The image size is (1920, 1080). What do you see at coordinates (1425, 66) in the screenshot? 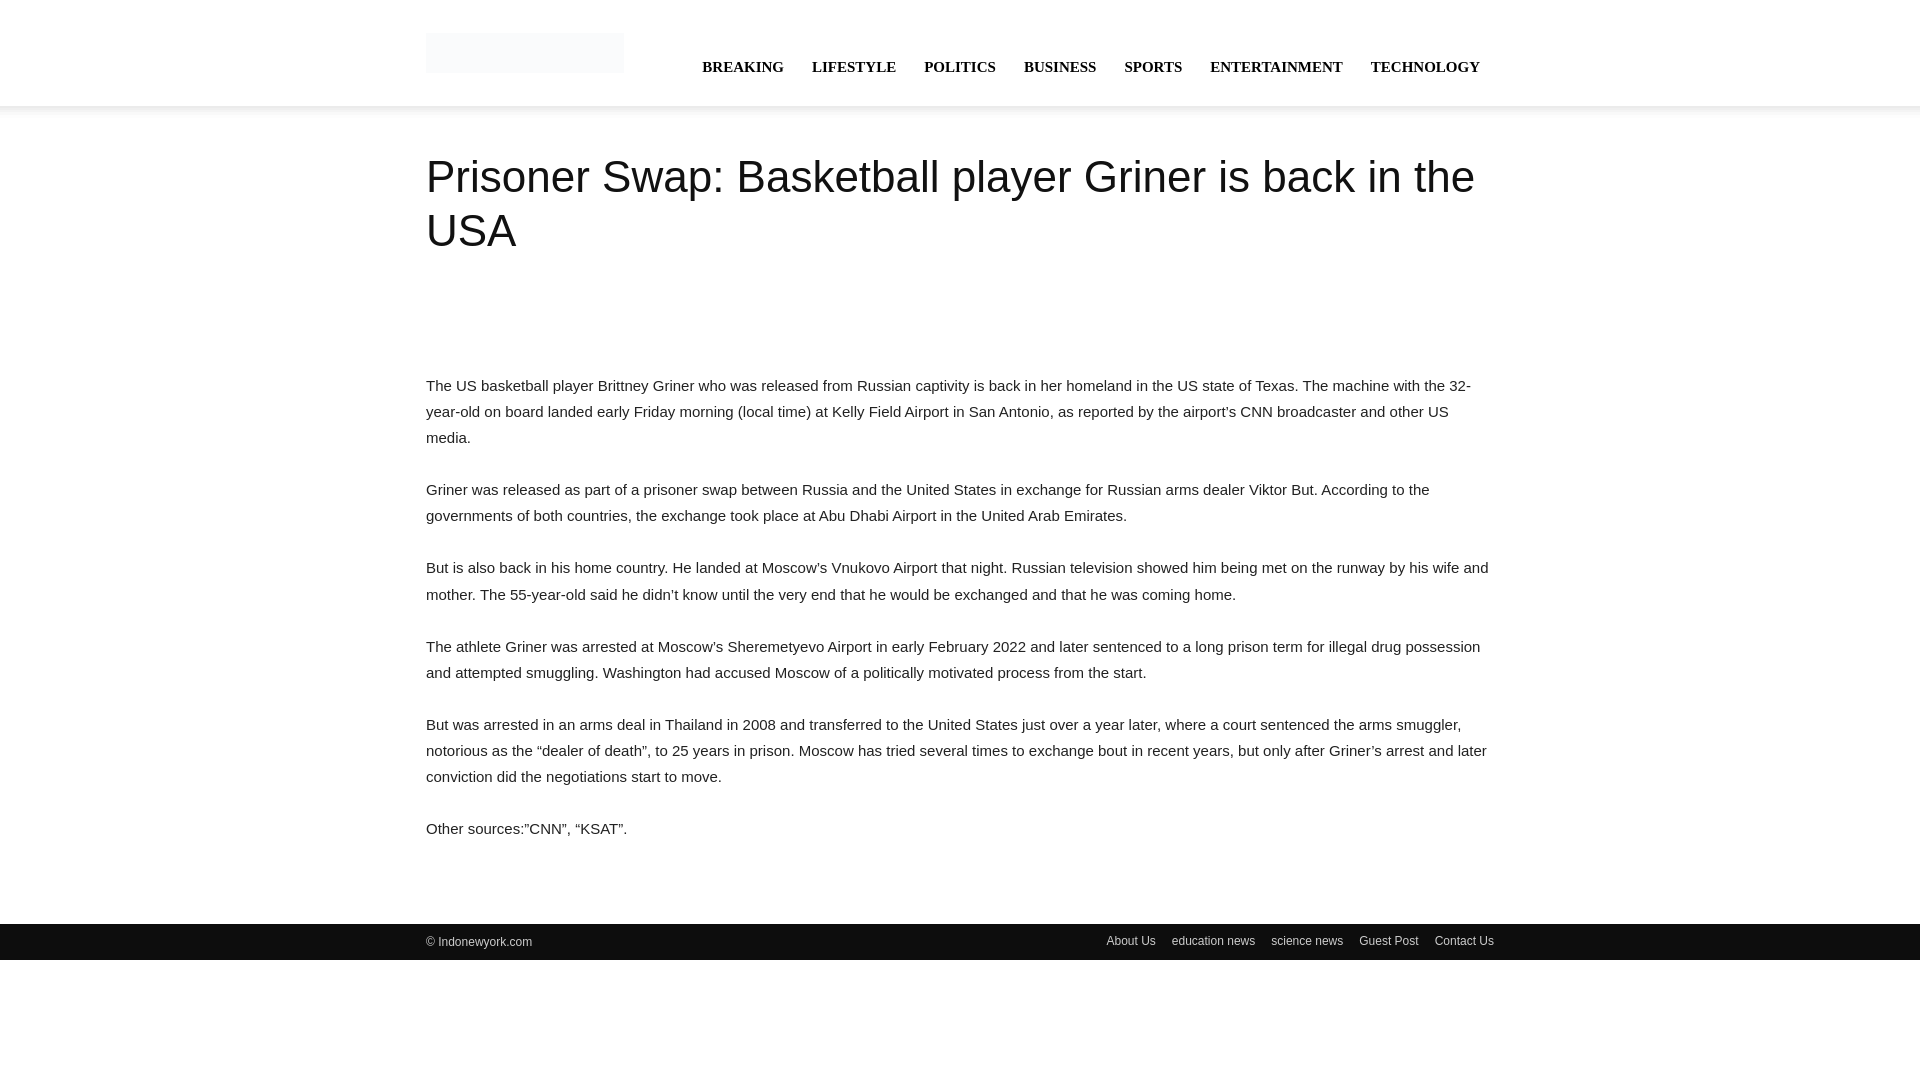
I see `TECHNOLOGY` at bounding box center [1425, 66].